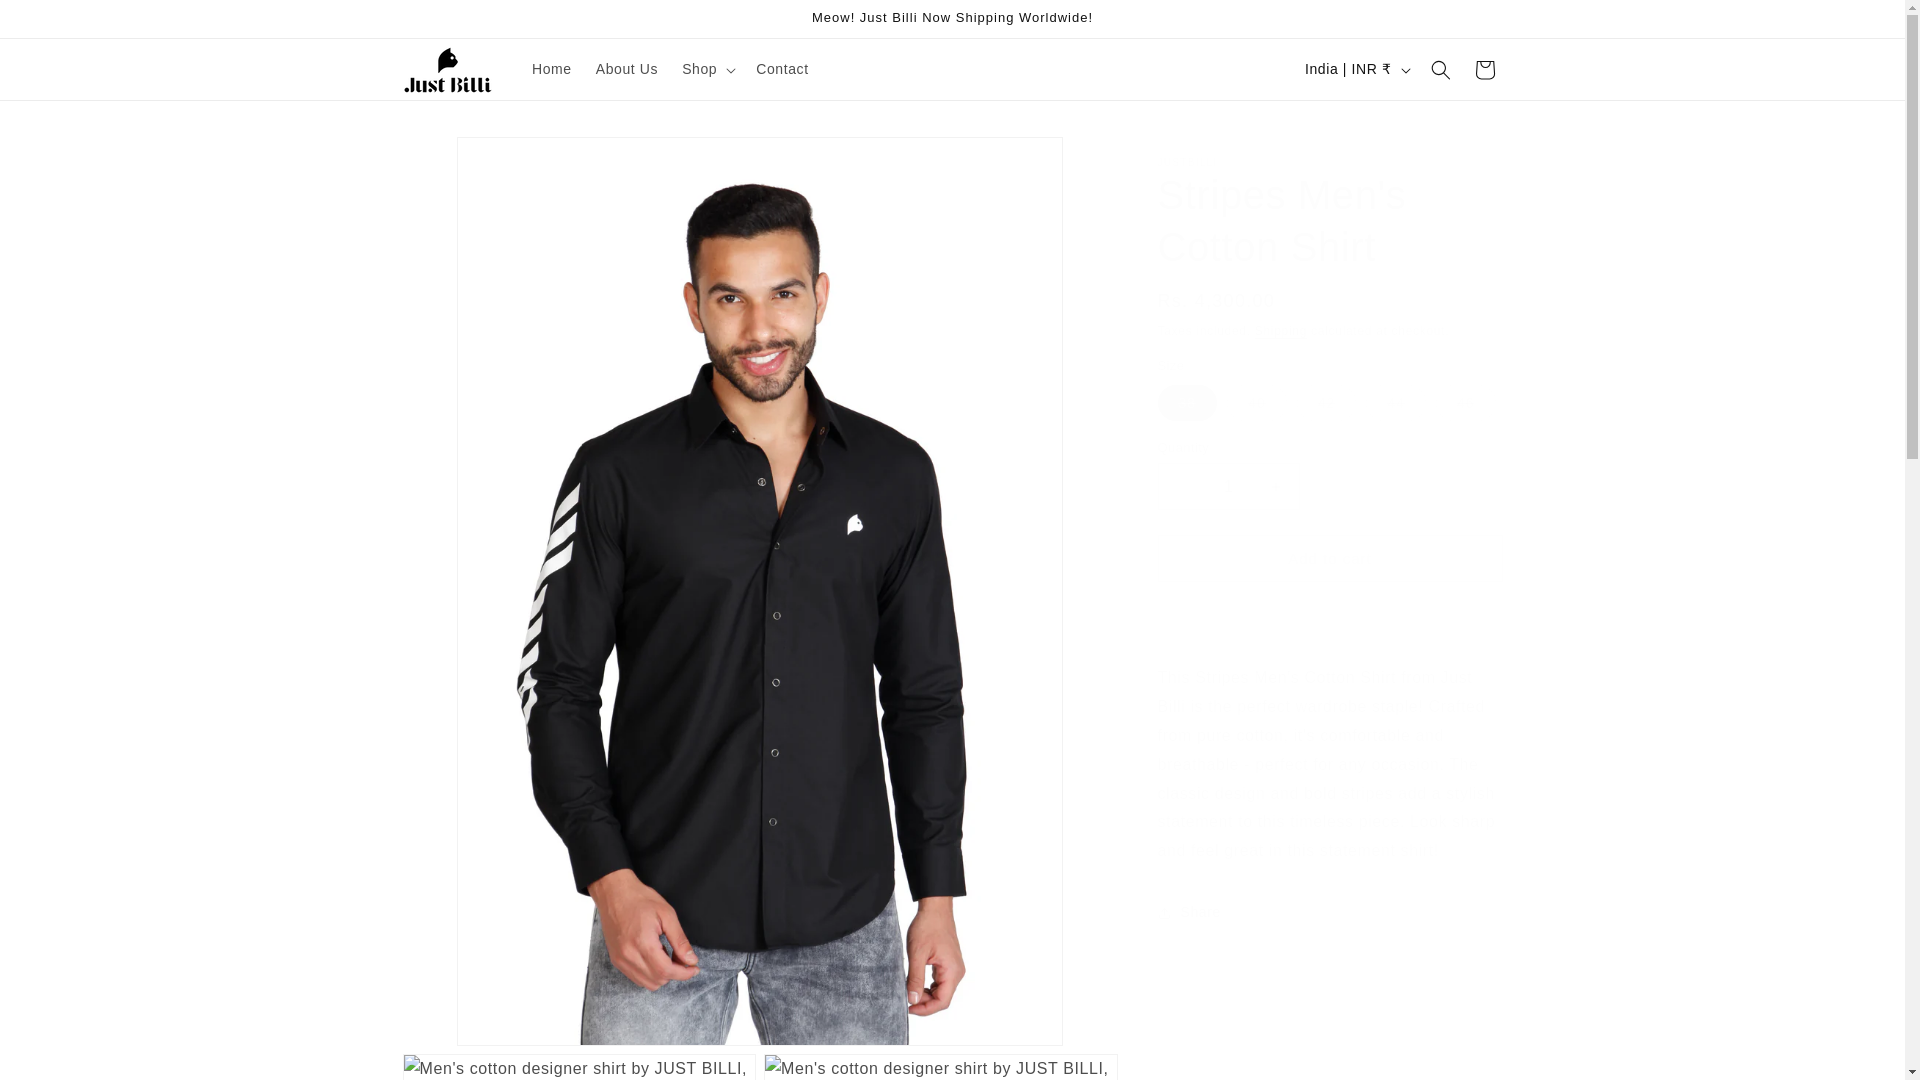 This screenshot has height=1080, width=1920. I want to click on 1, so click(1228, 486).